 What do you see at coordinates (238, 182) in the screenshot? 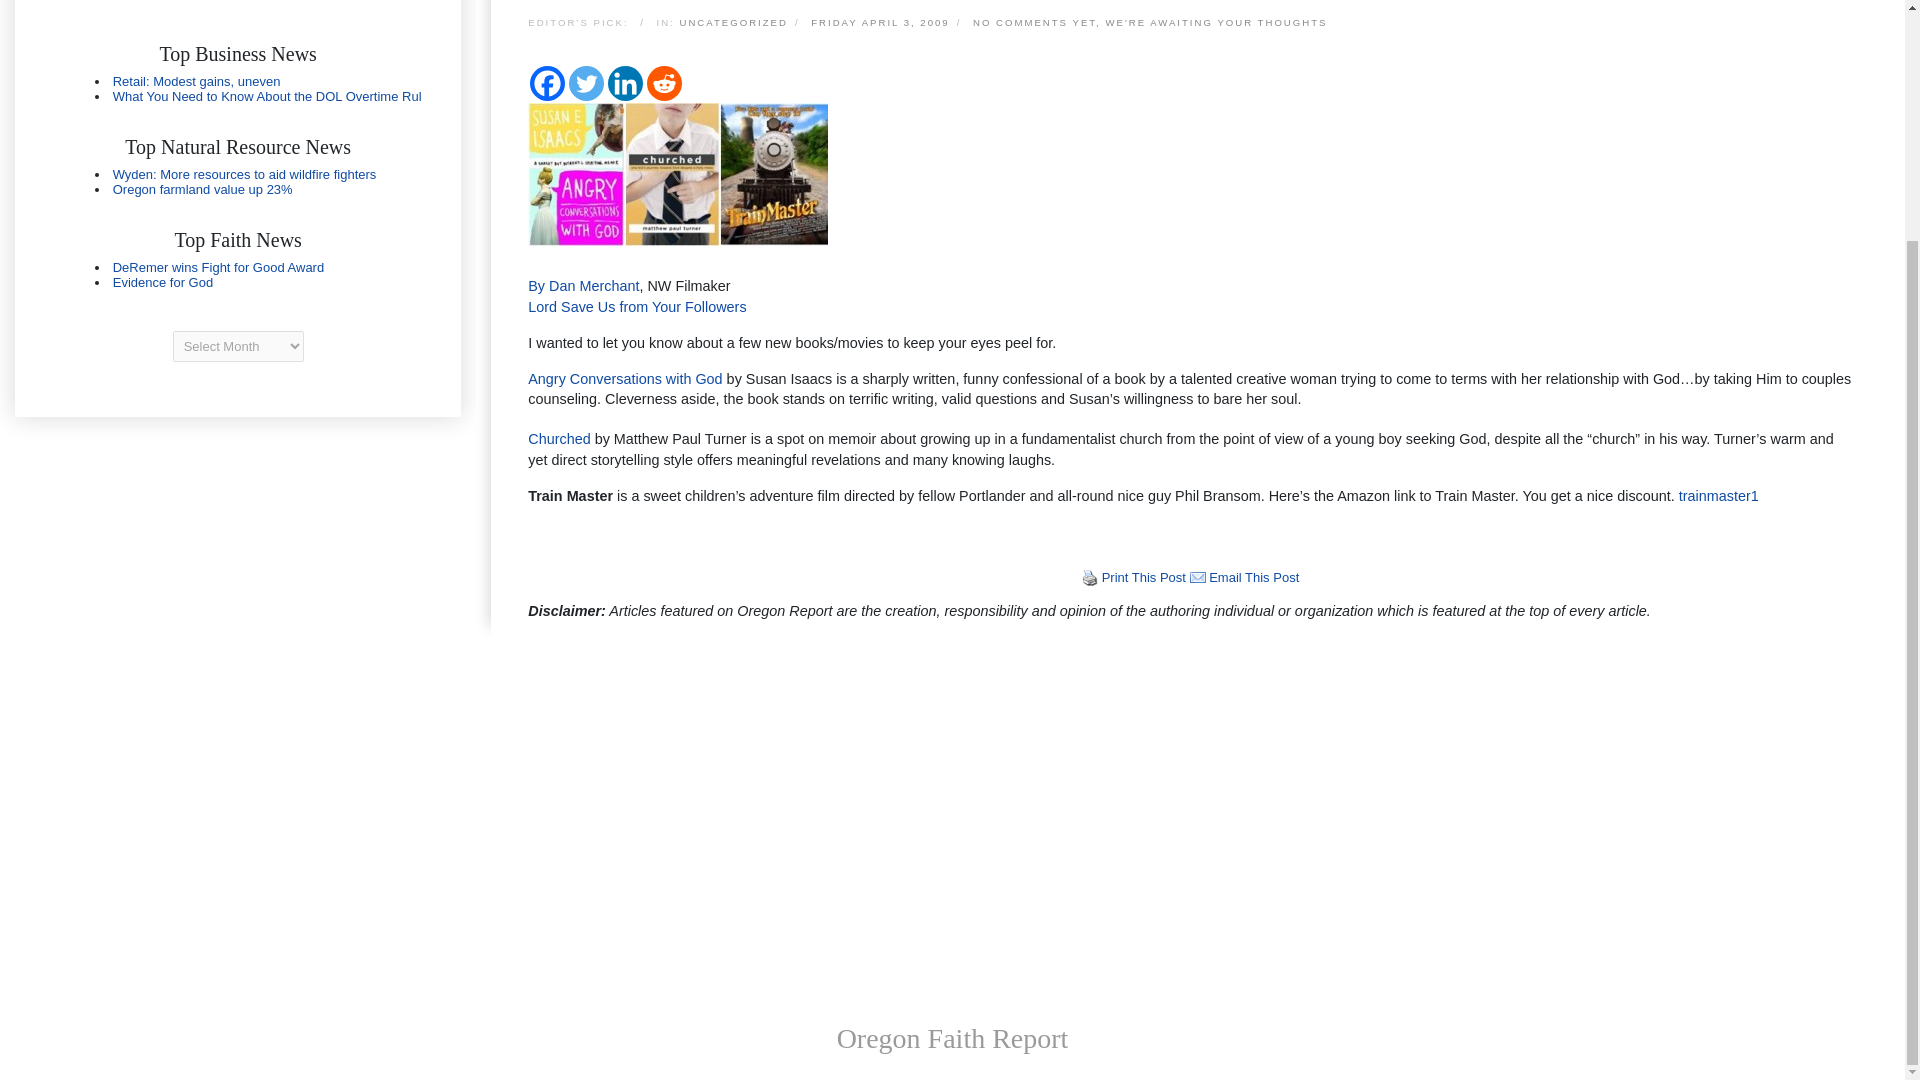
I see `Oregon` at bounding box center [238, 182].